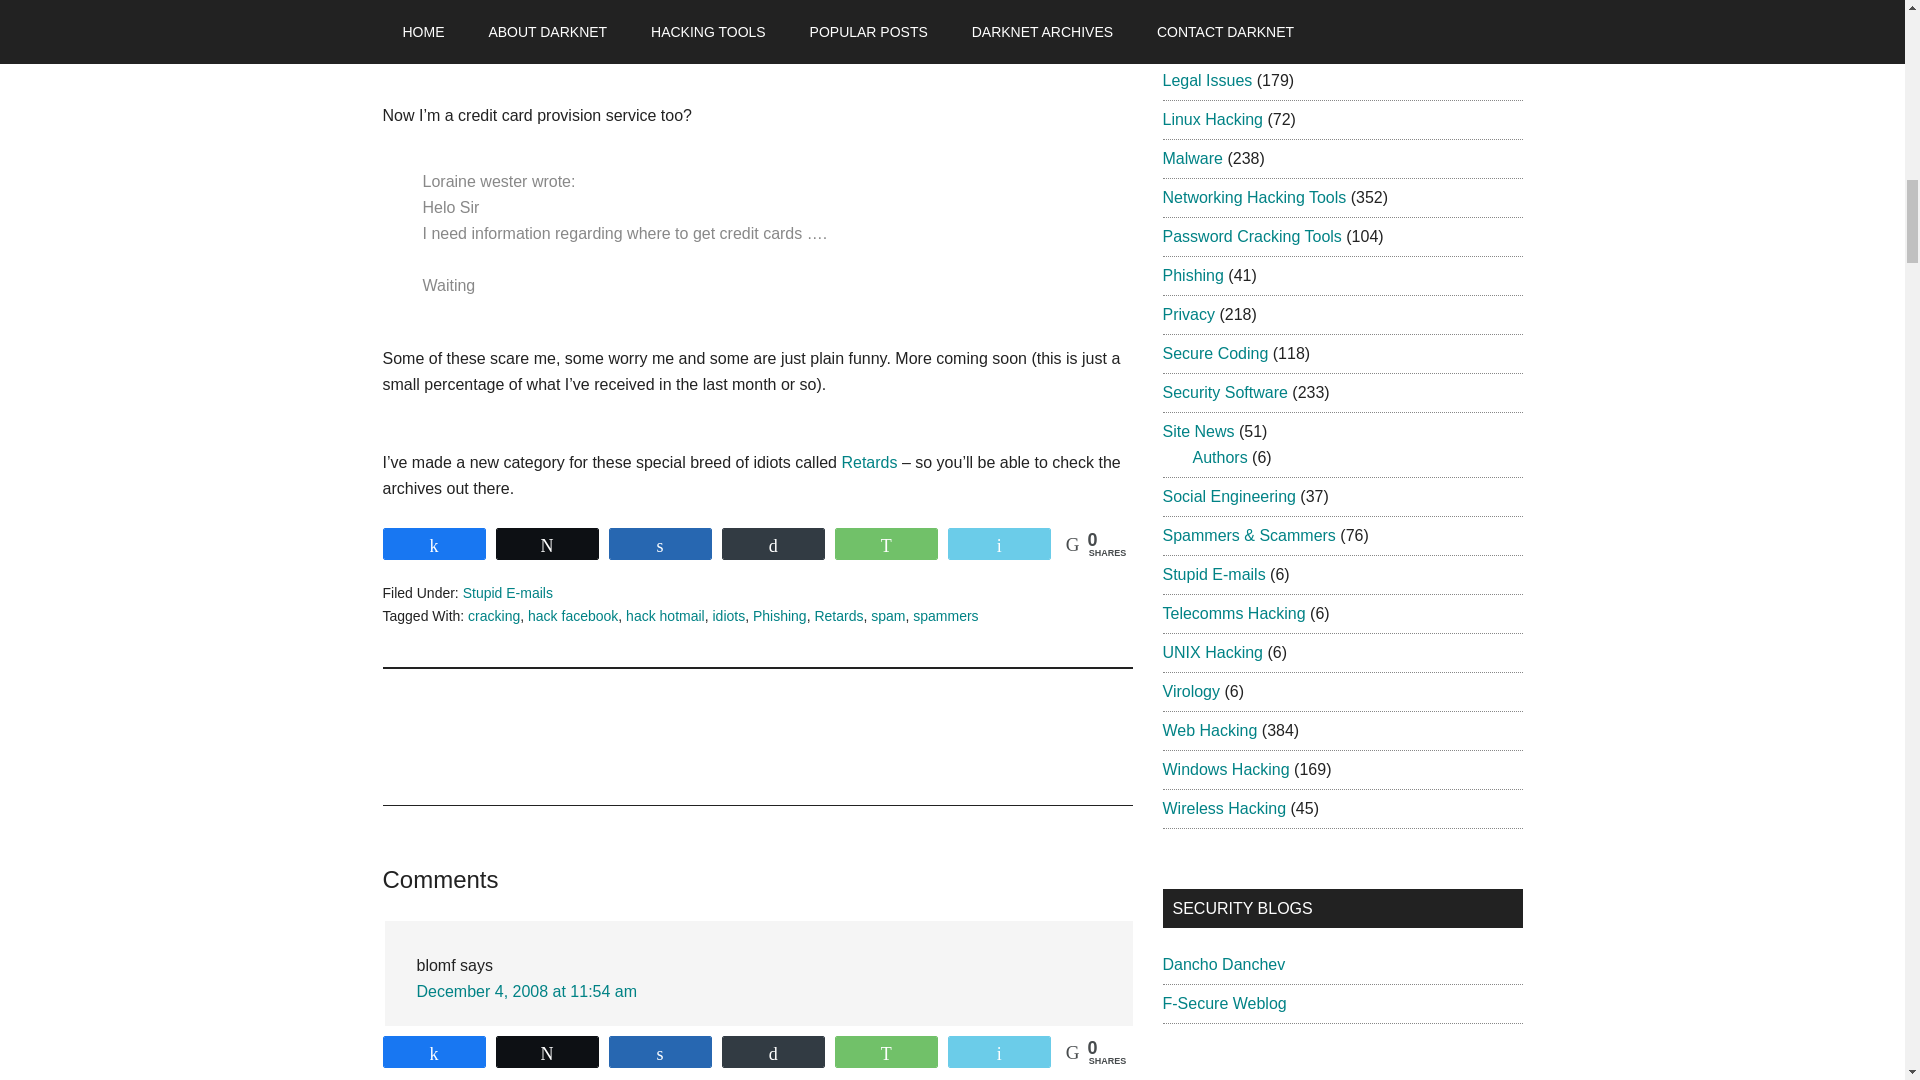  I want to click on Award-winning computer security news, so click(1215, 1076).